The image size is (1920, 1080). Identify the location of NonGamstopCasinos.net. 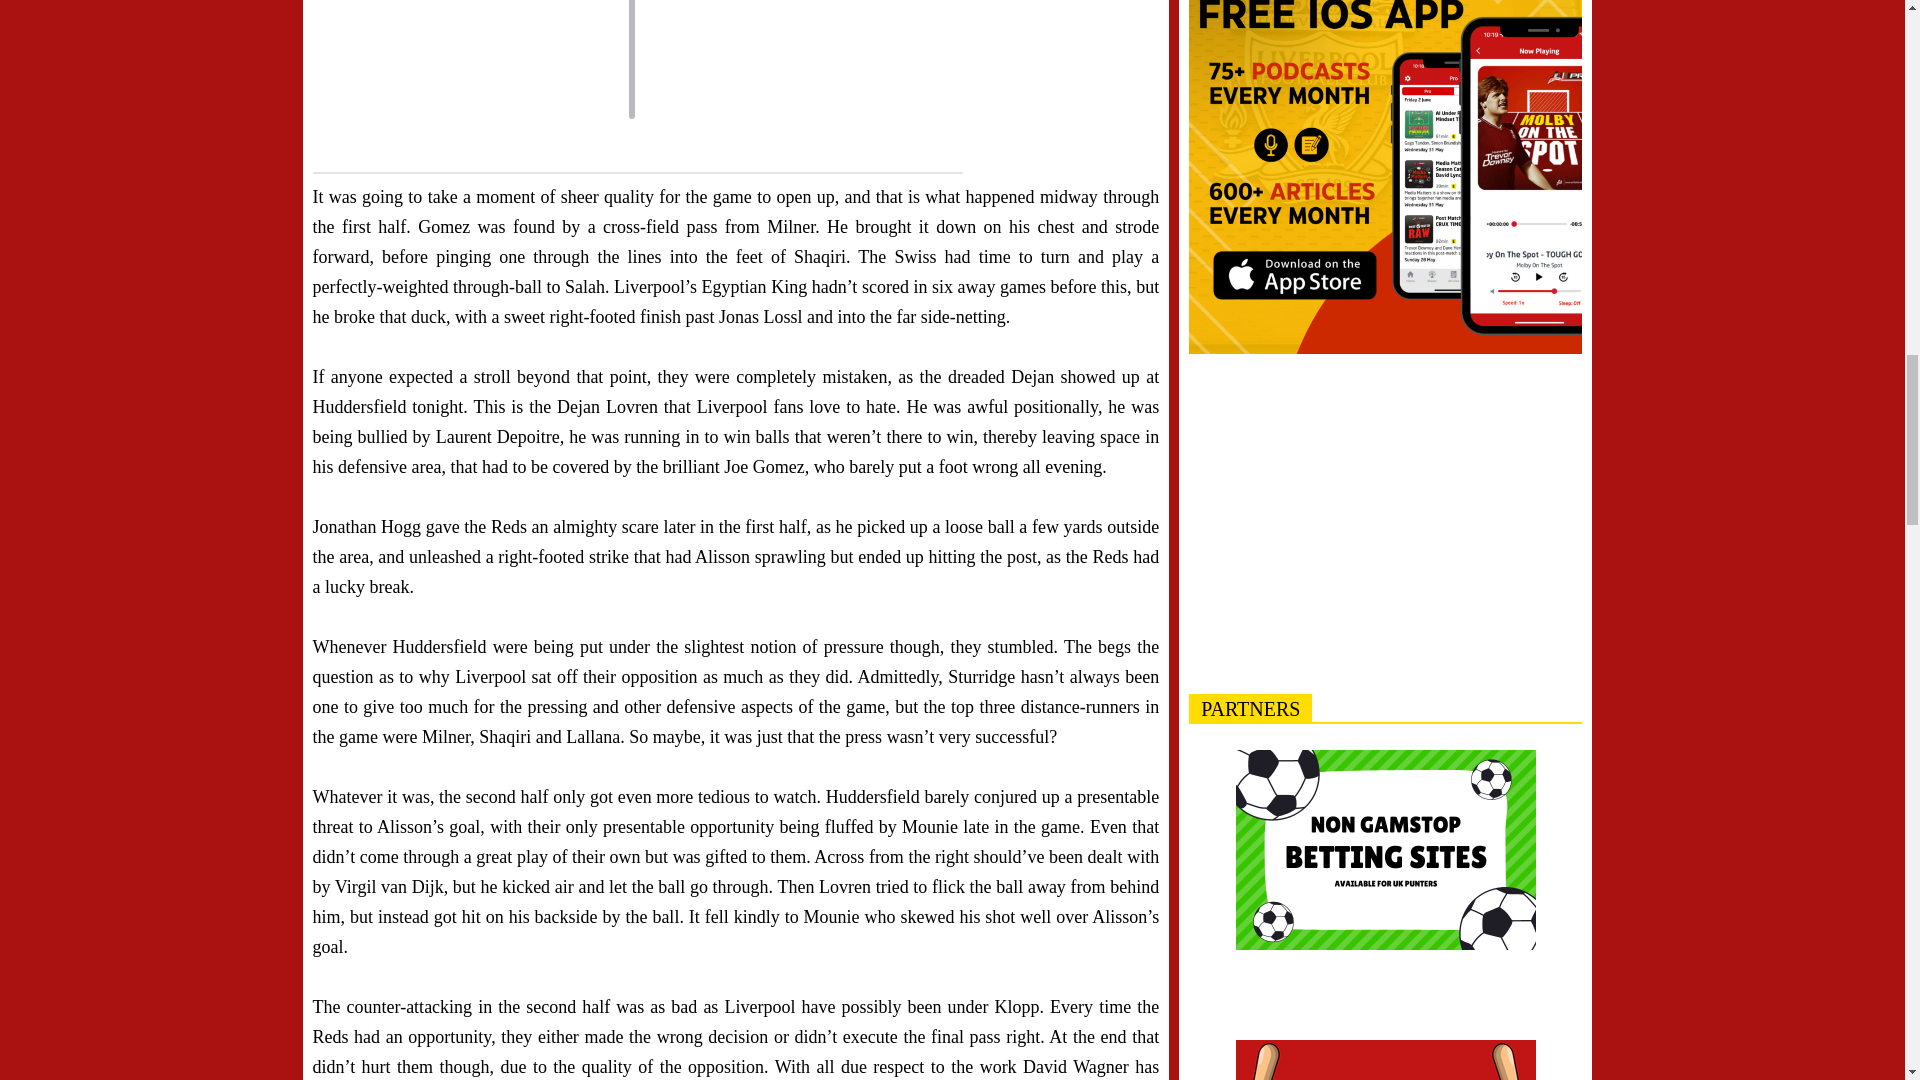
(1386, 1060).